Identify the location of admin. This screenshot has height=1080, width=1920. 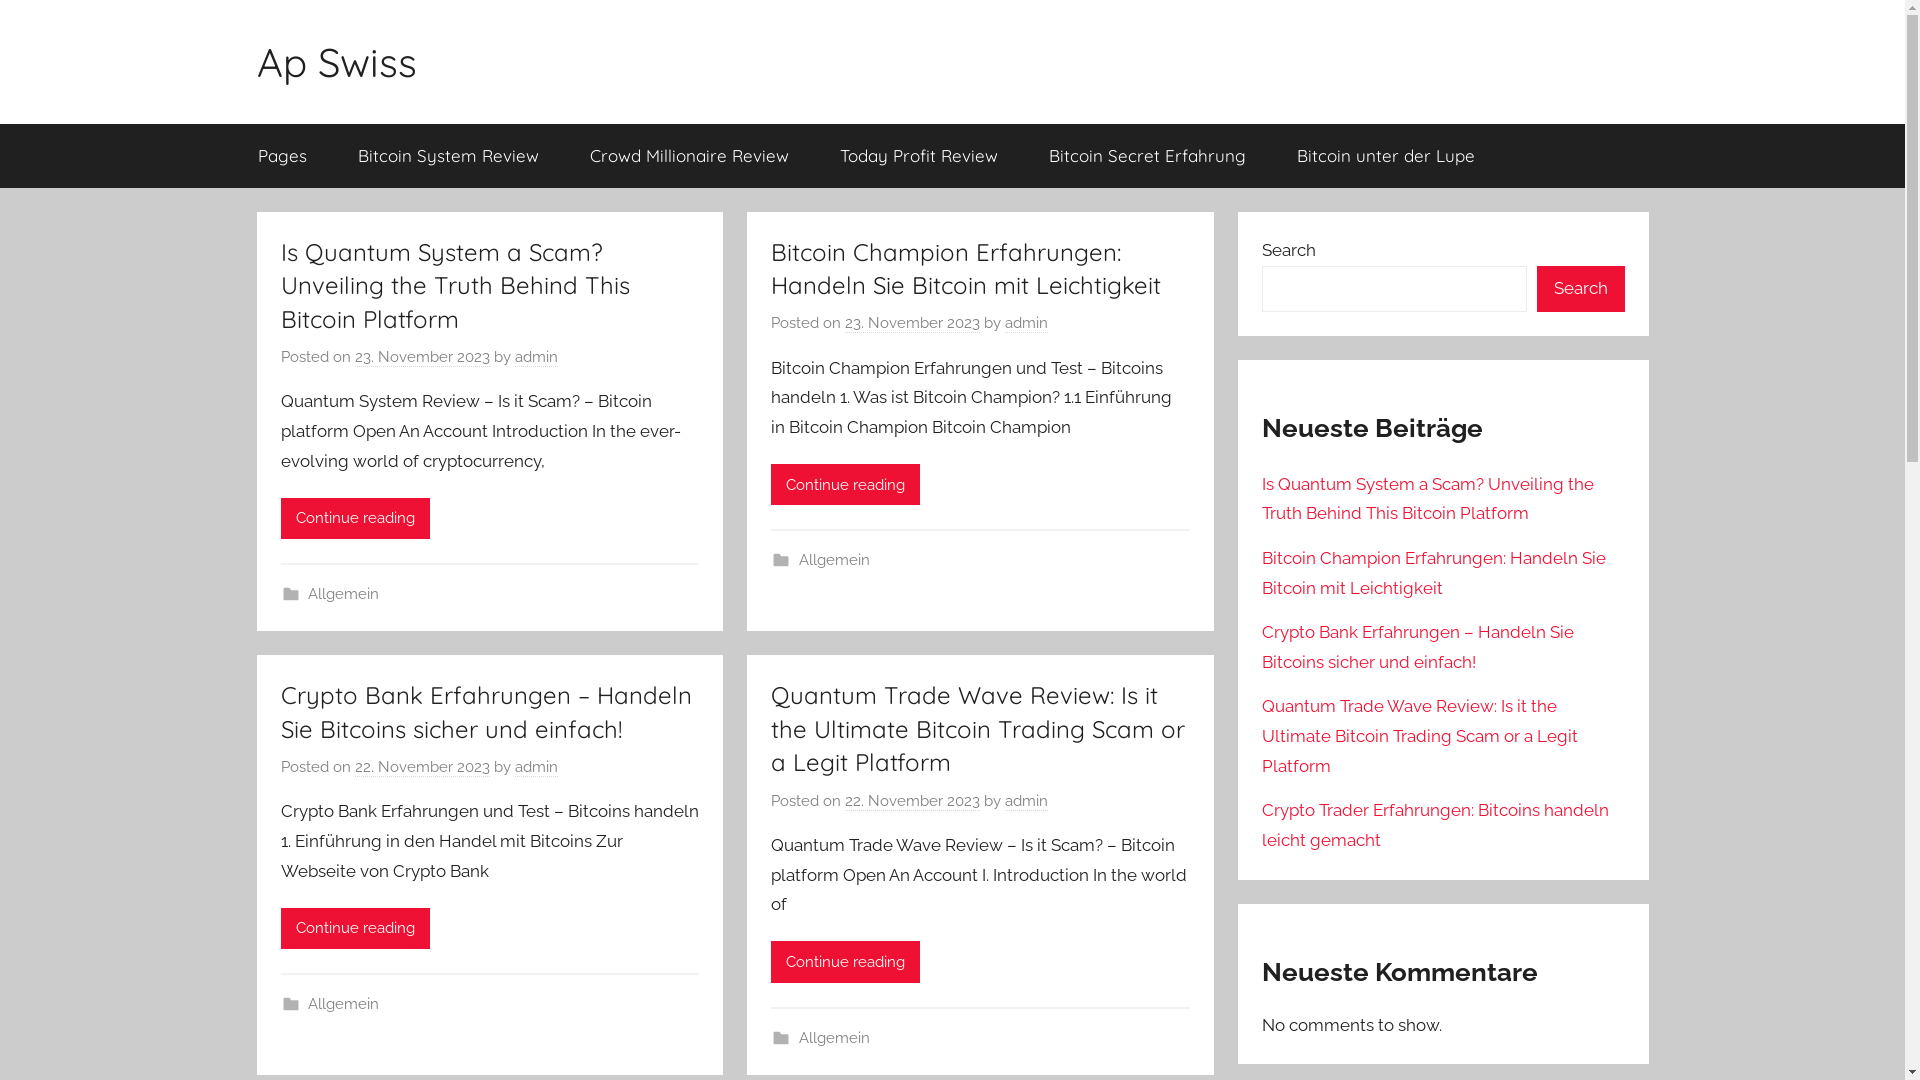
(1026, 324).